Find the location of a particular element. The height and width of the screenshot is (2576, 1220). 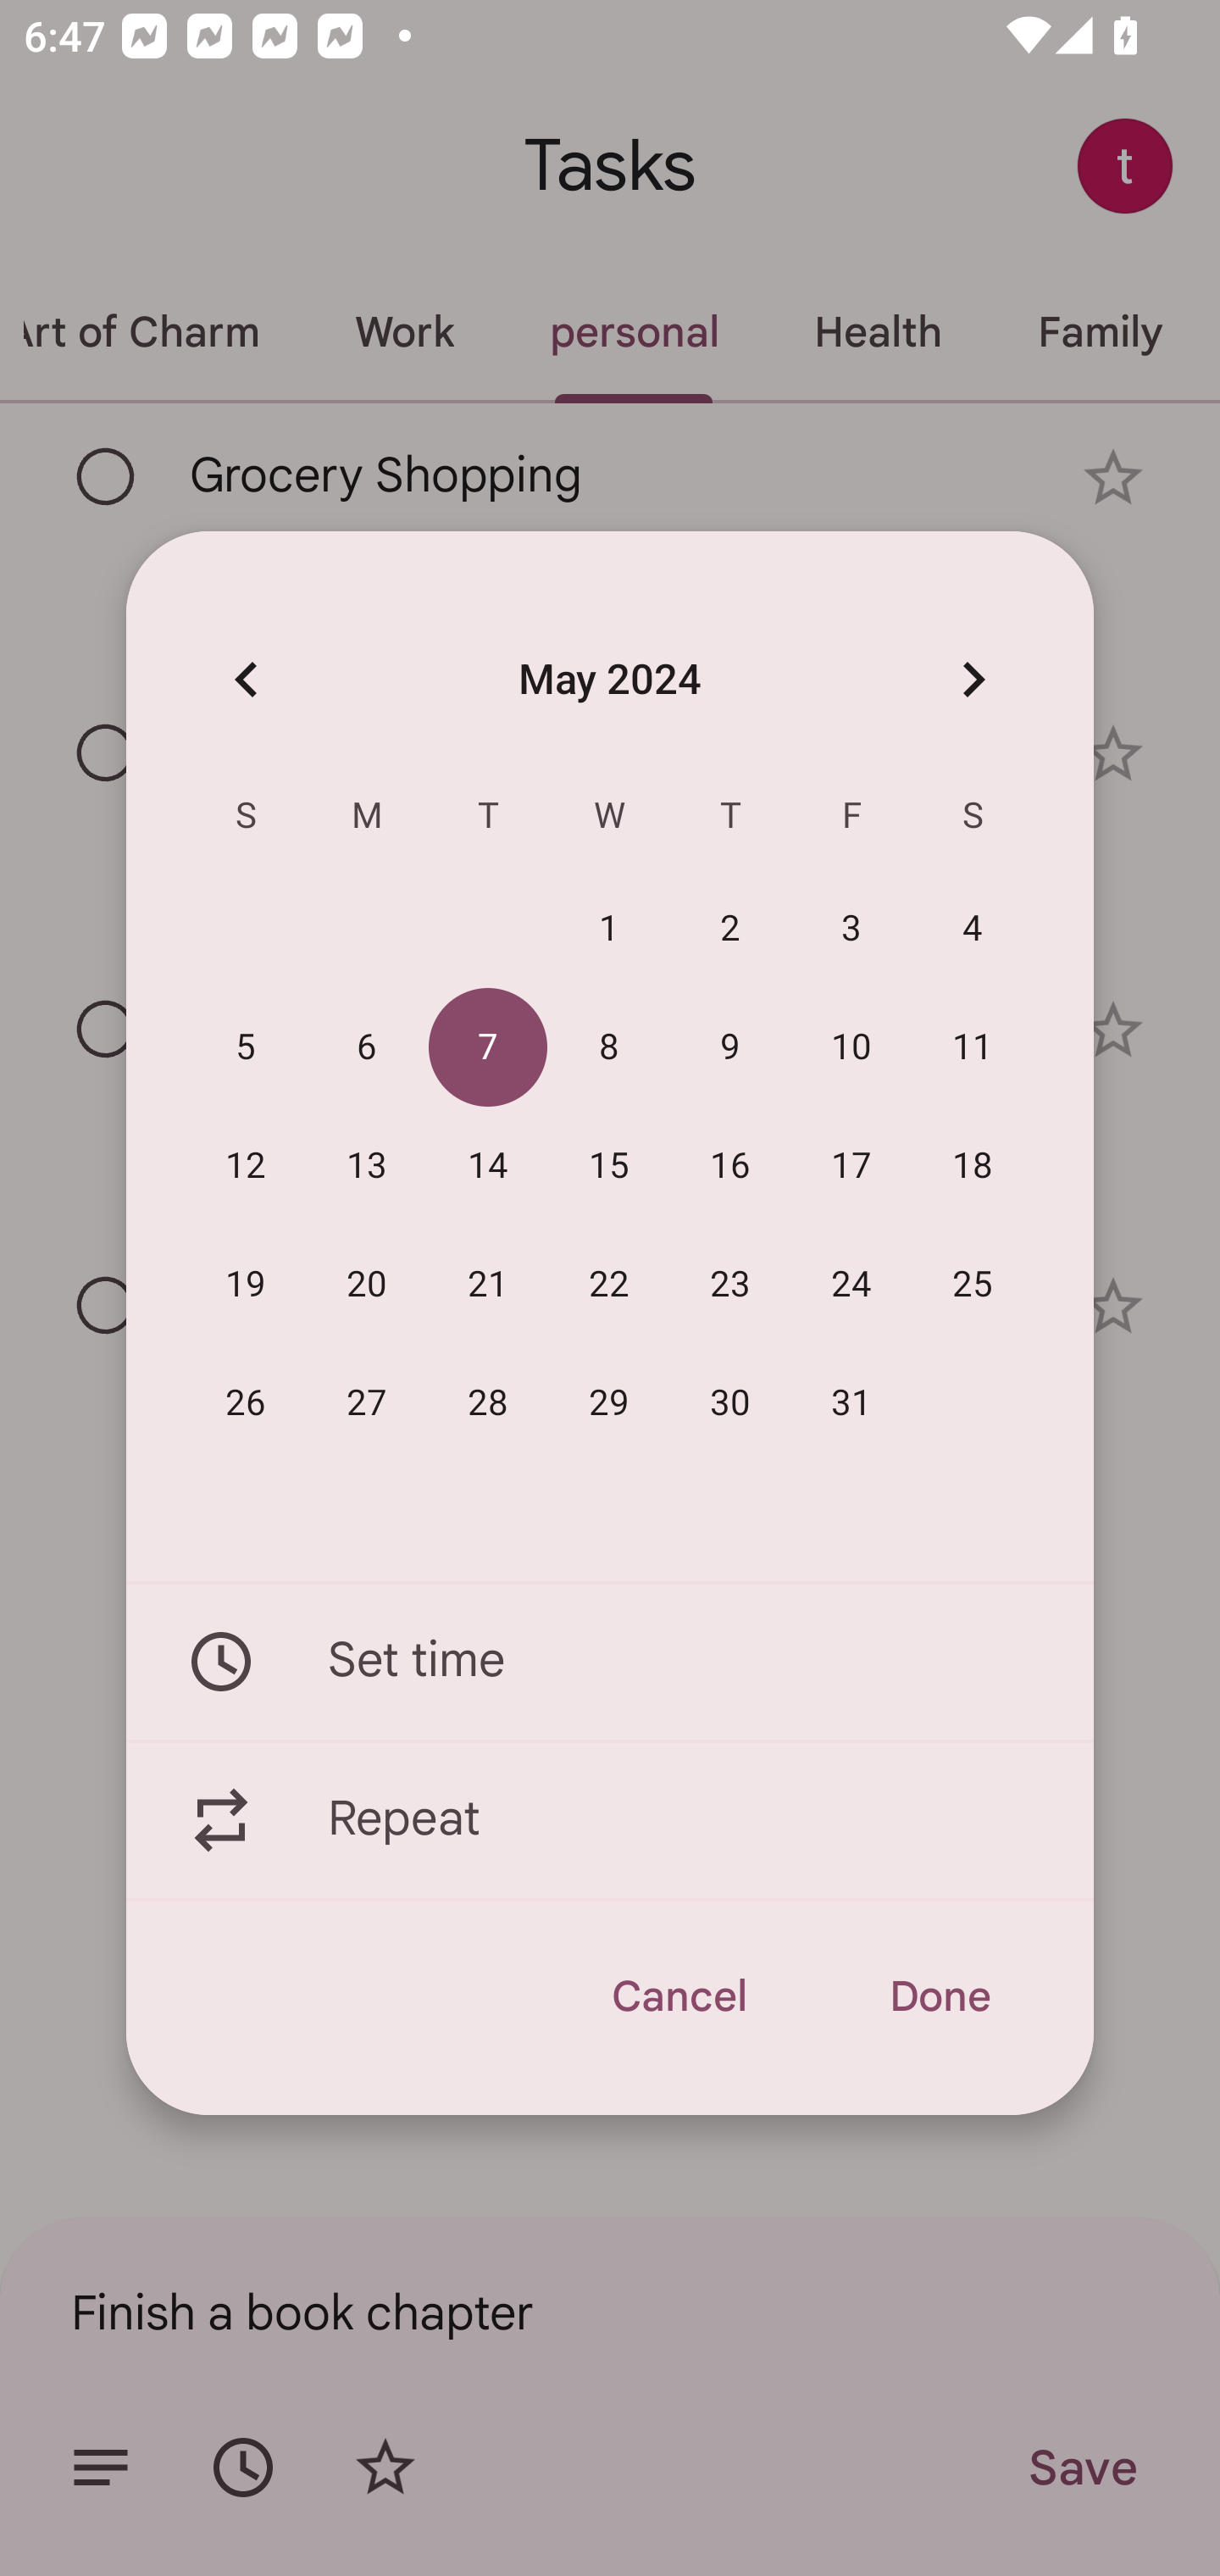

7 07 May 2024 is located at coordinates (488, 1048).